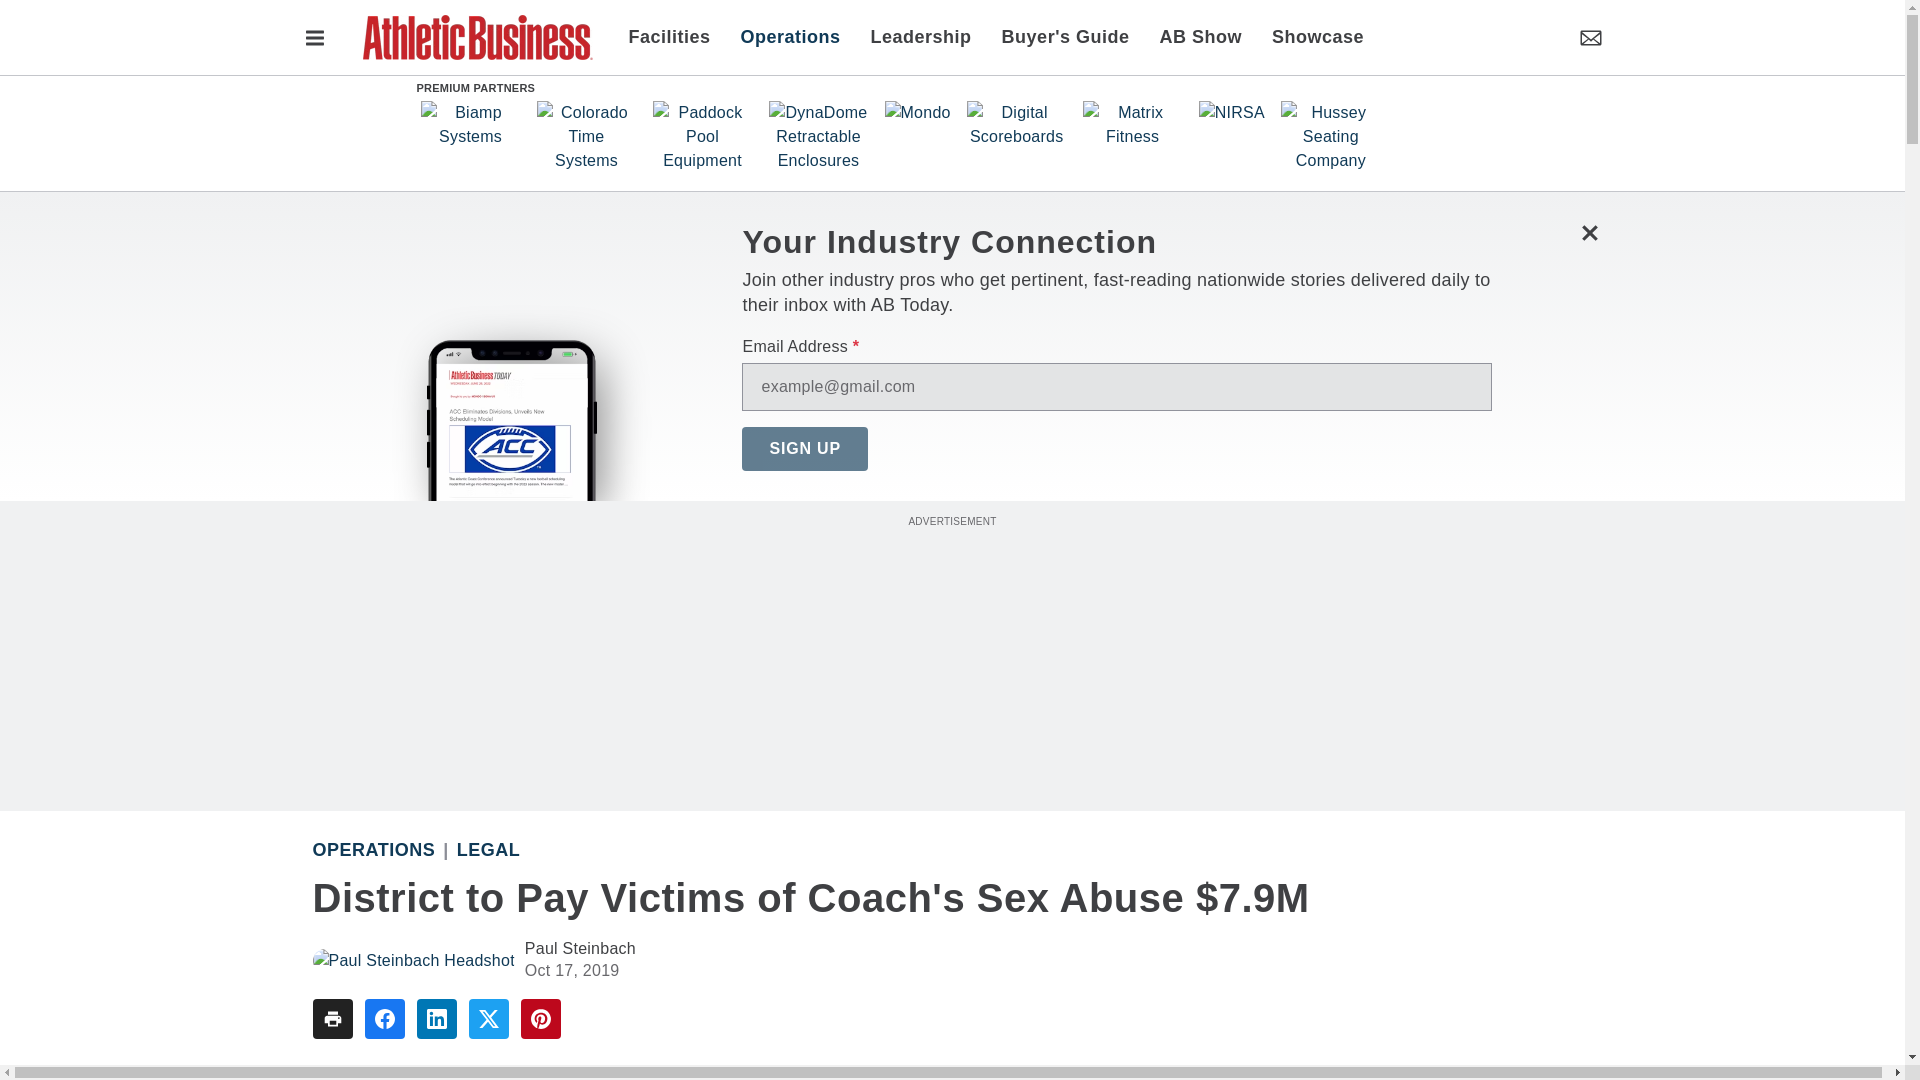 Image resolution: width=1920 pixels, height=1080 pixels. I want to click on AB Show, so click(1200, 36).